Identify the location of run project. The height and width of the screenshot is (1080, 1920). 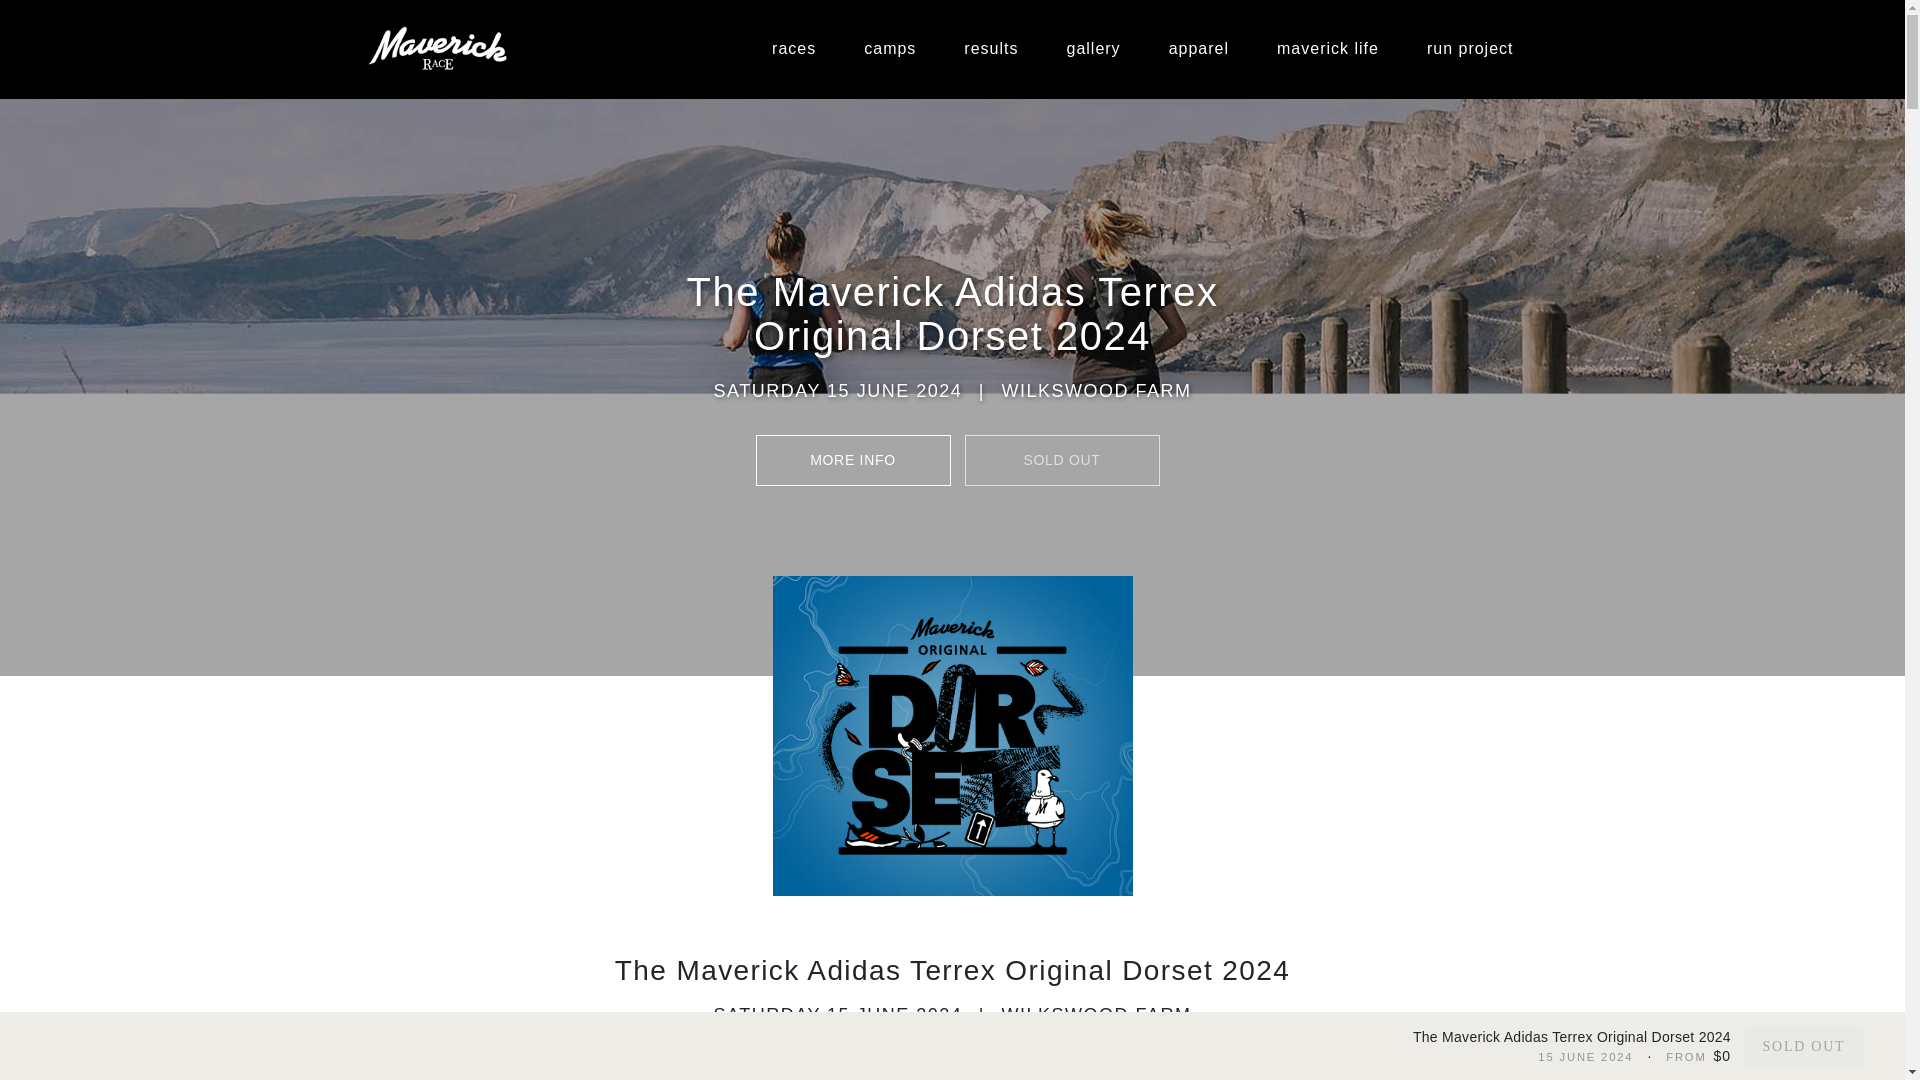
(1470, 49).